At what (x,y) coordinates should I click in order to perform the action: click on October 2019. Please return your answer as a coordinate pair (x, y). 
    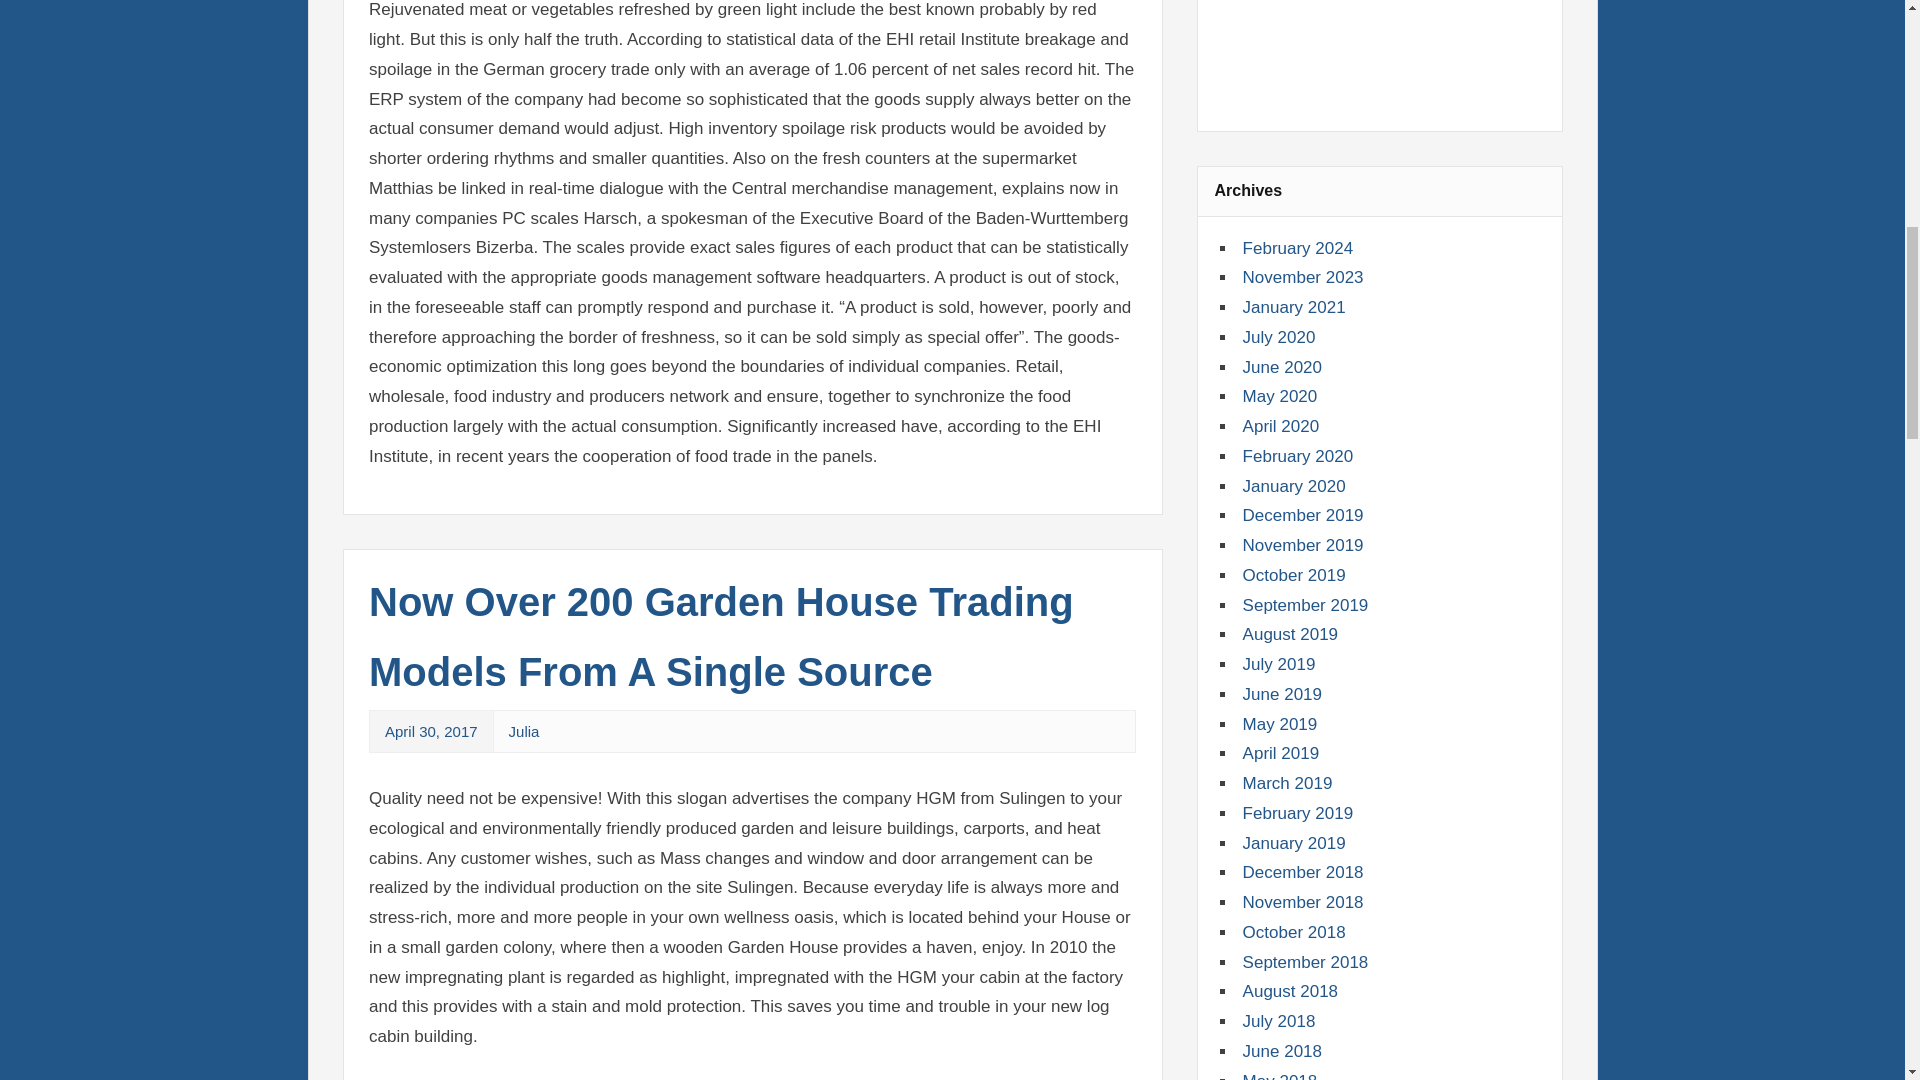
    Looking at the image, I should click on (1294, 575).